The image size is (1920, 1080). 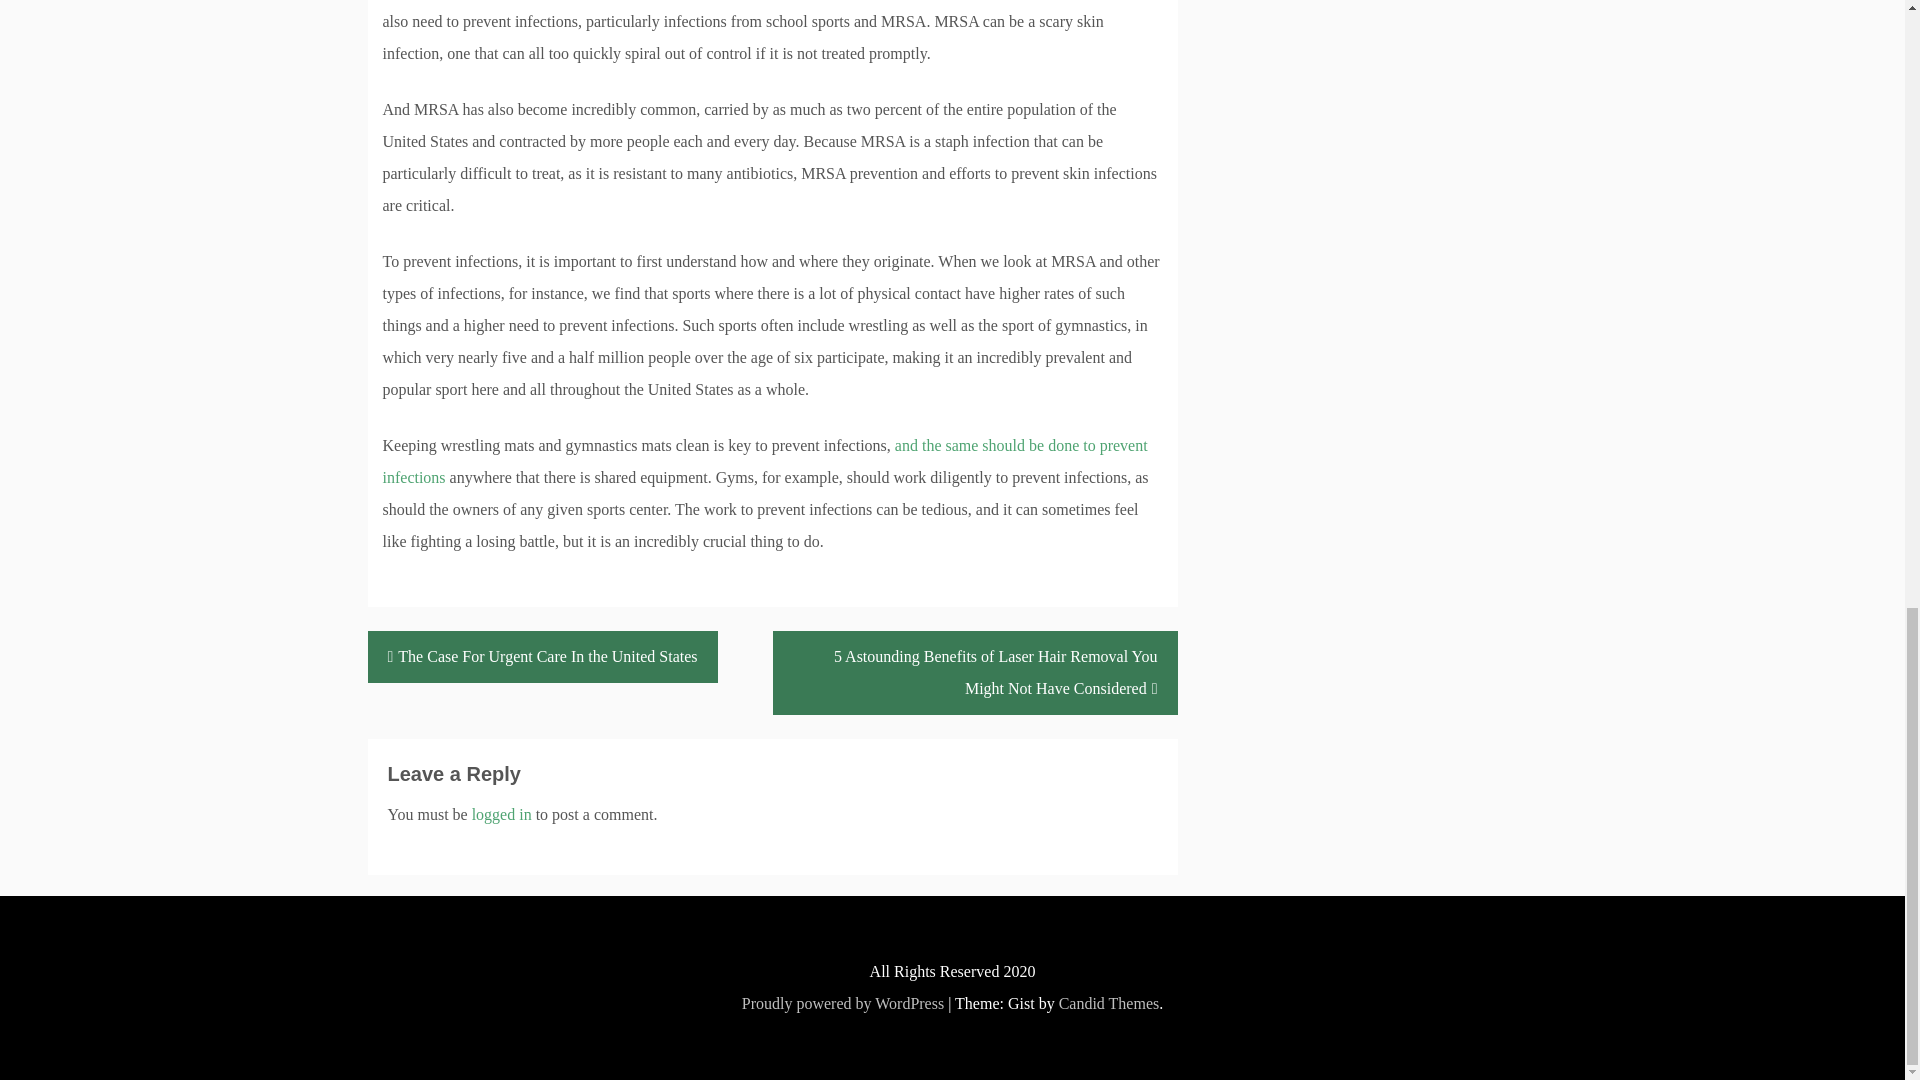 I want to click on Find more info regarding Prevent infections, so click(x=764, y=462).